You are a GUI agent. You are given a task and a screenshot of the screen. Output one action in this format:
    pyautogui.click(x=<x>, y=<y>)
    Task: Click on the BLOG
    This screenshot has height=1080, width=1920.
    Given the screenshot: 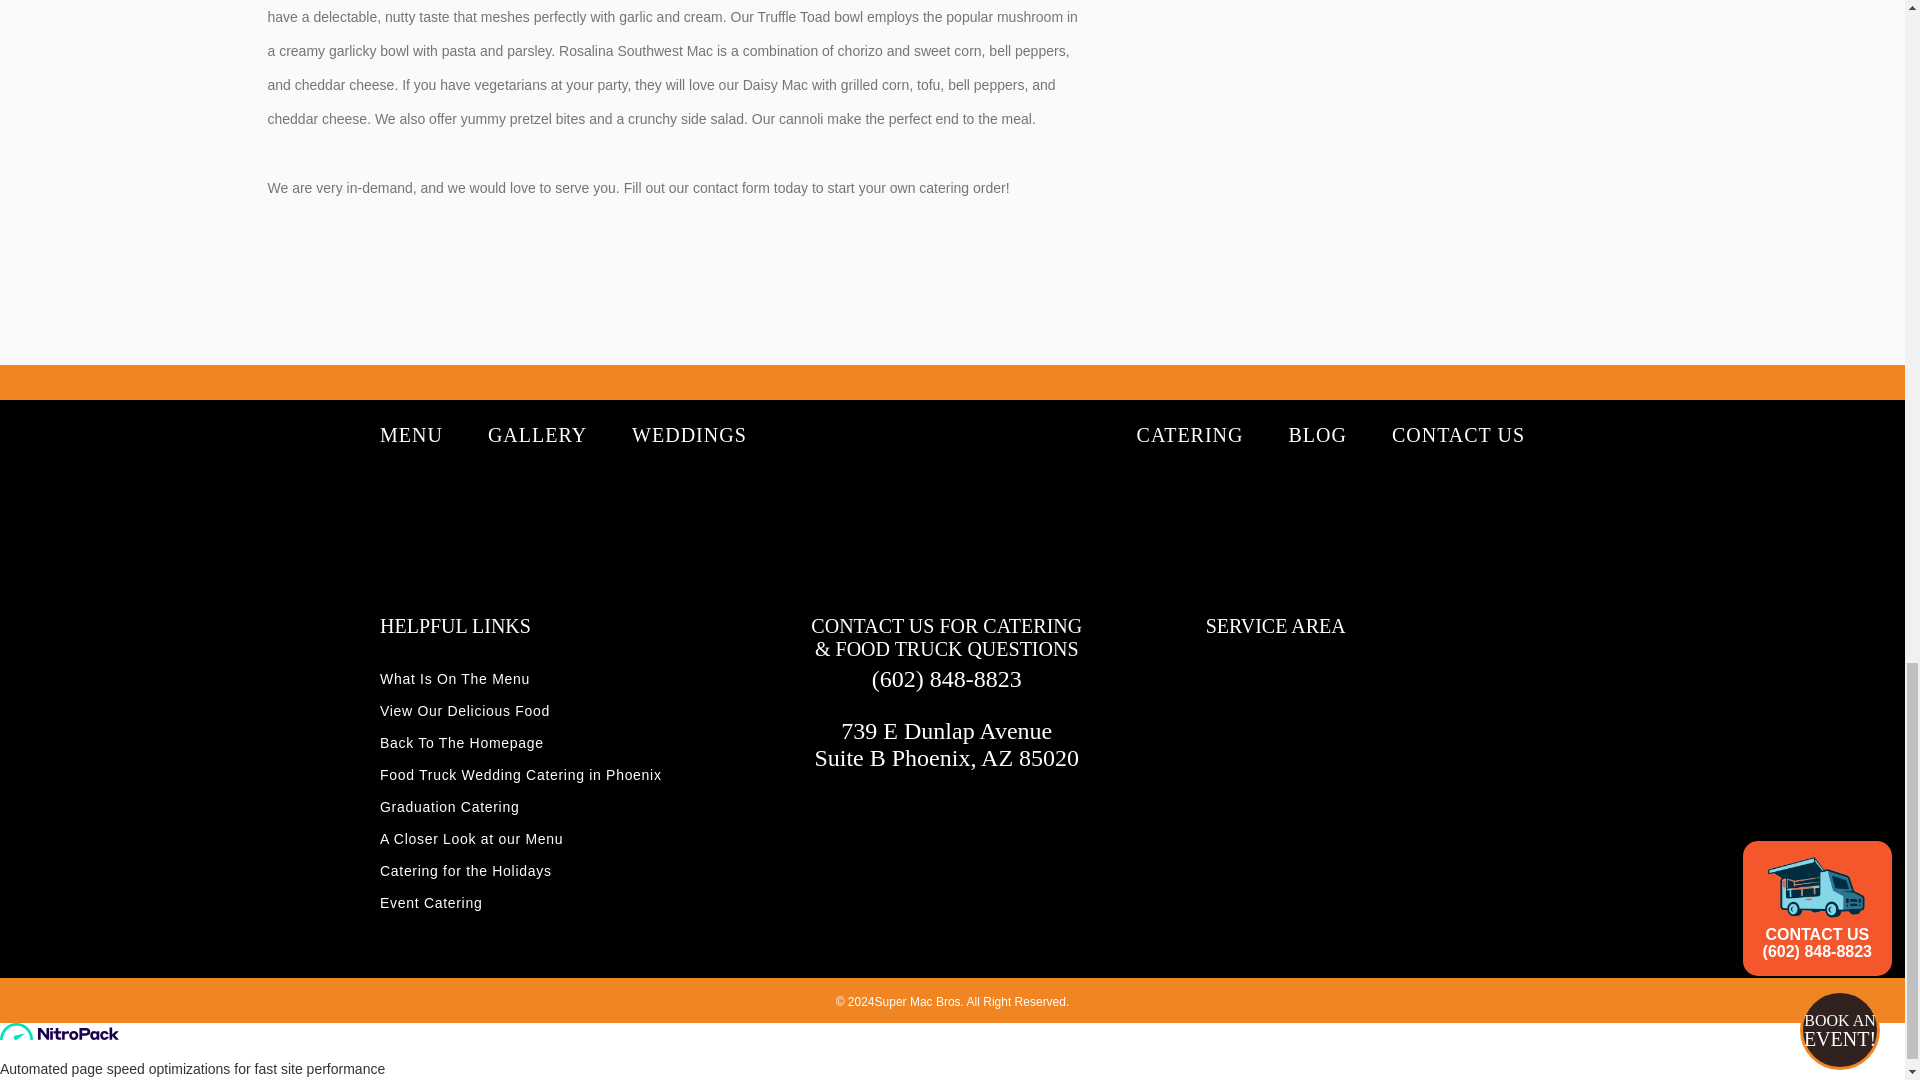 What is the action you would take?
    pyautogui.click(x=1316, y=435)
    